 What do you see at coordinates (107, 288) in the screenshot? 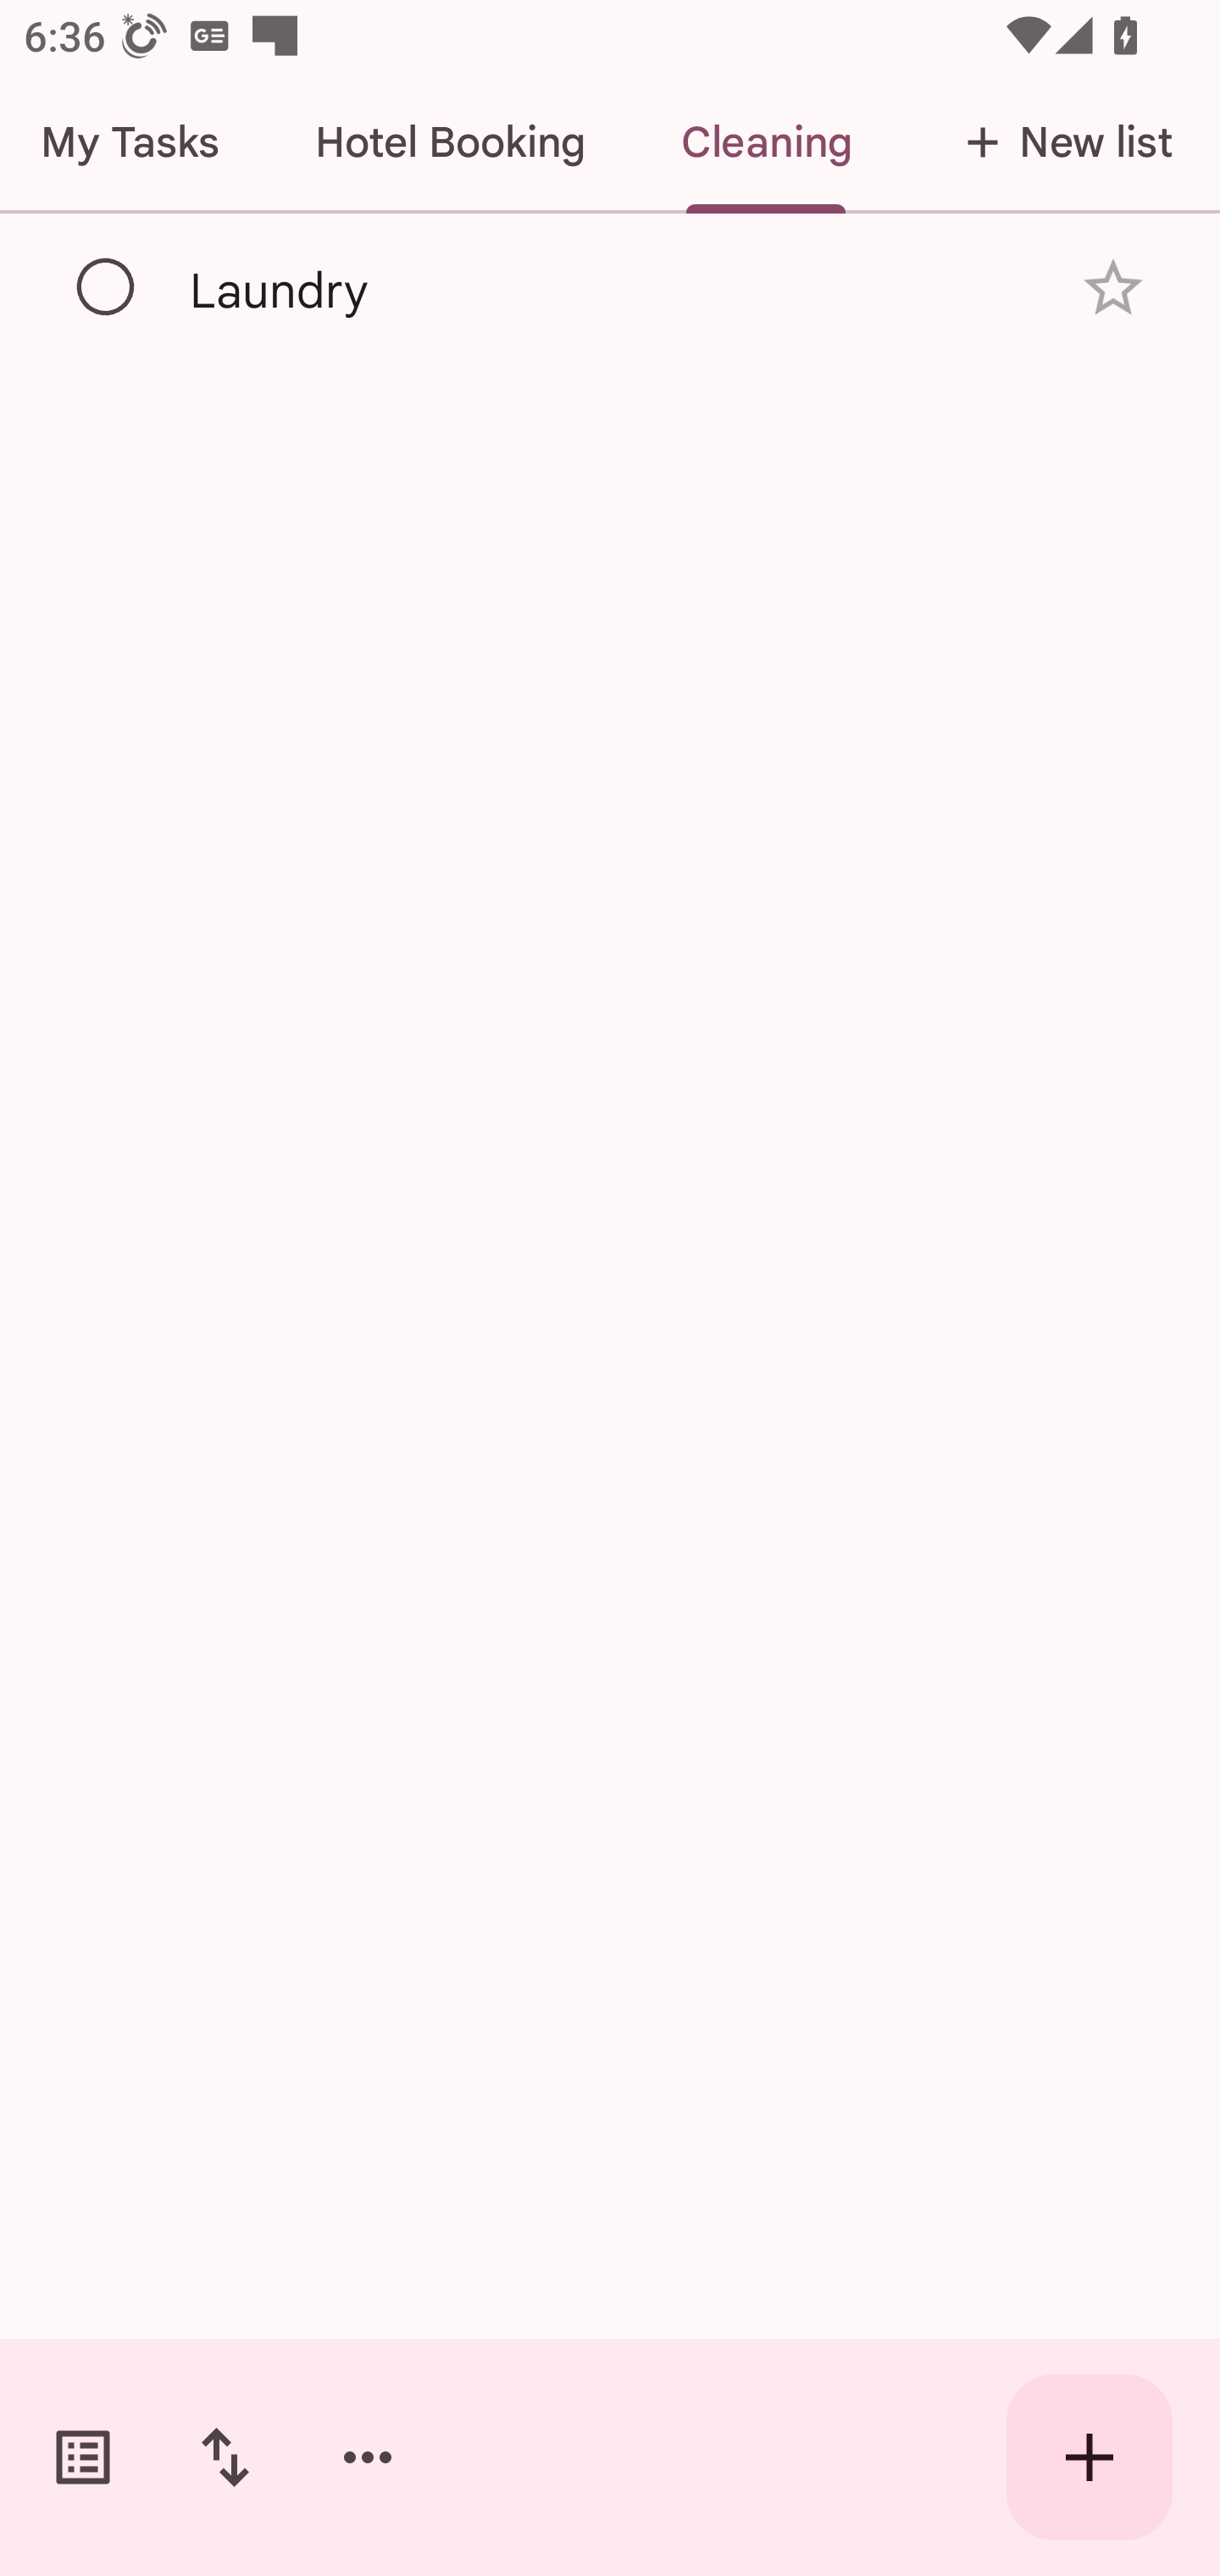
I see `Mark as complete` at bounding box center [107, 288].